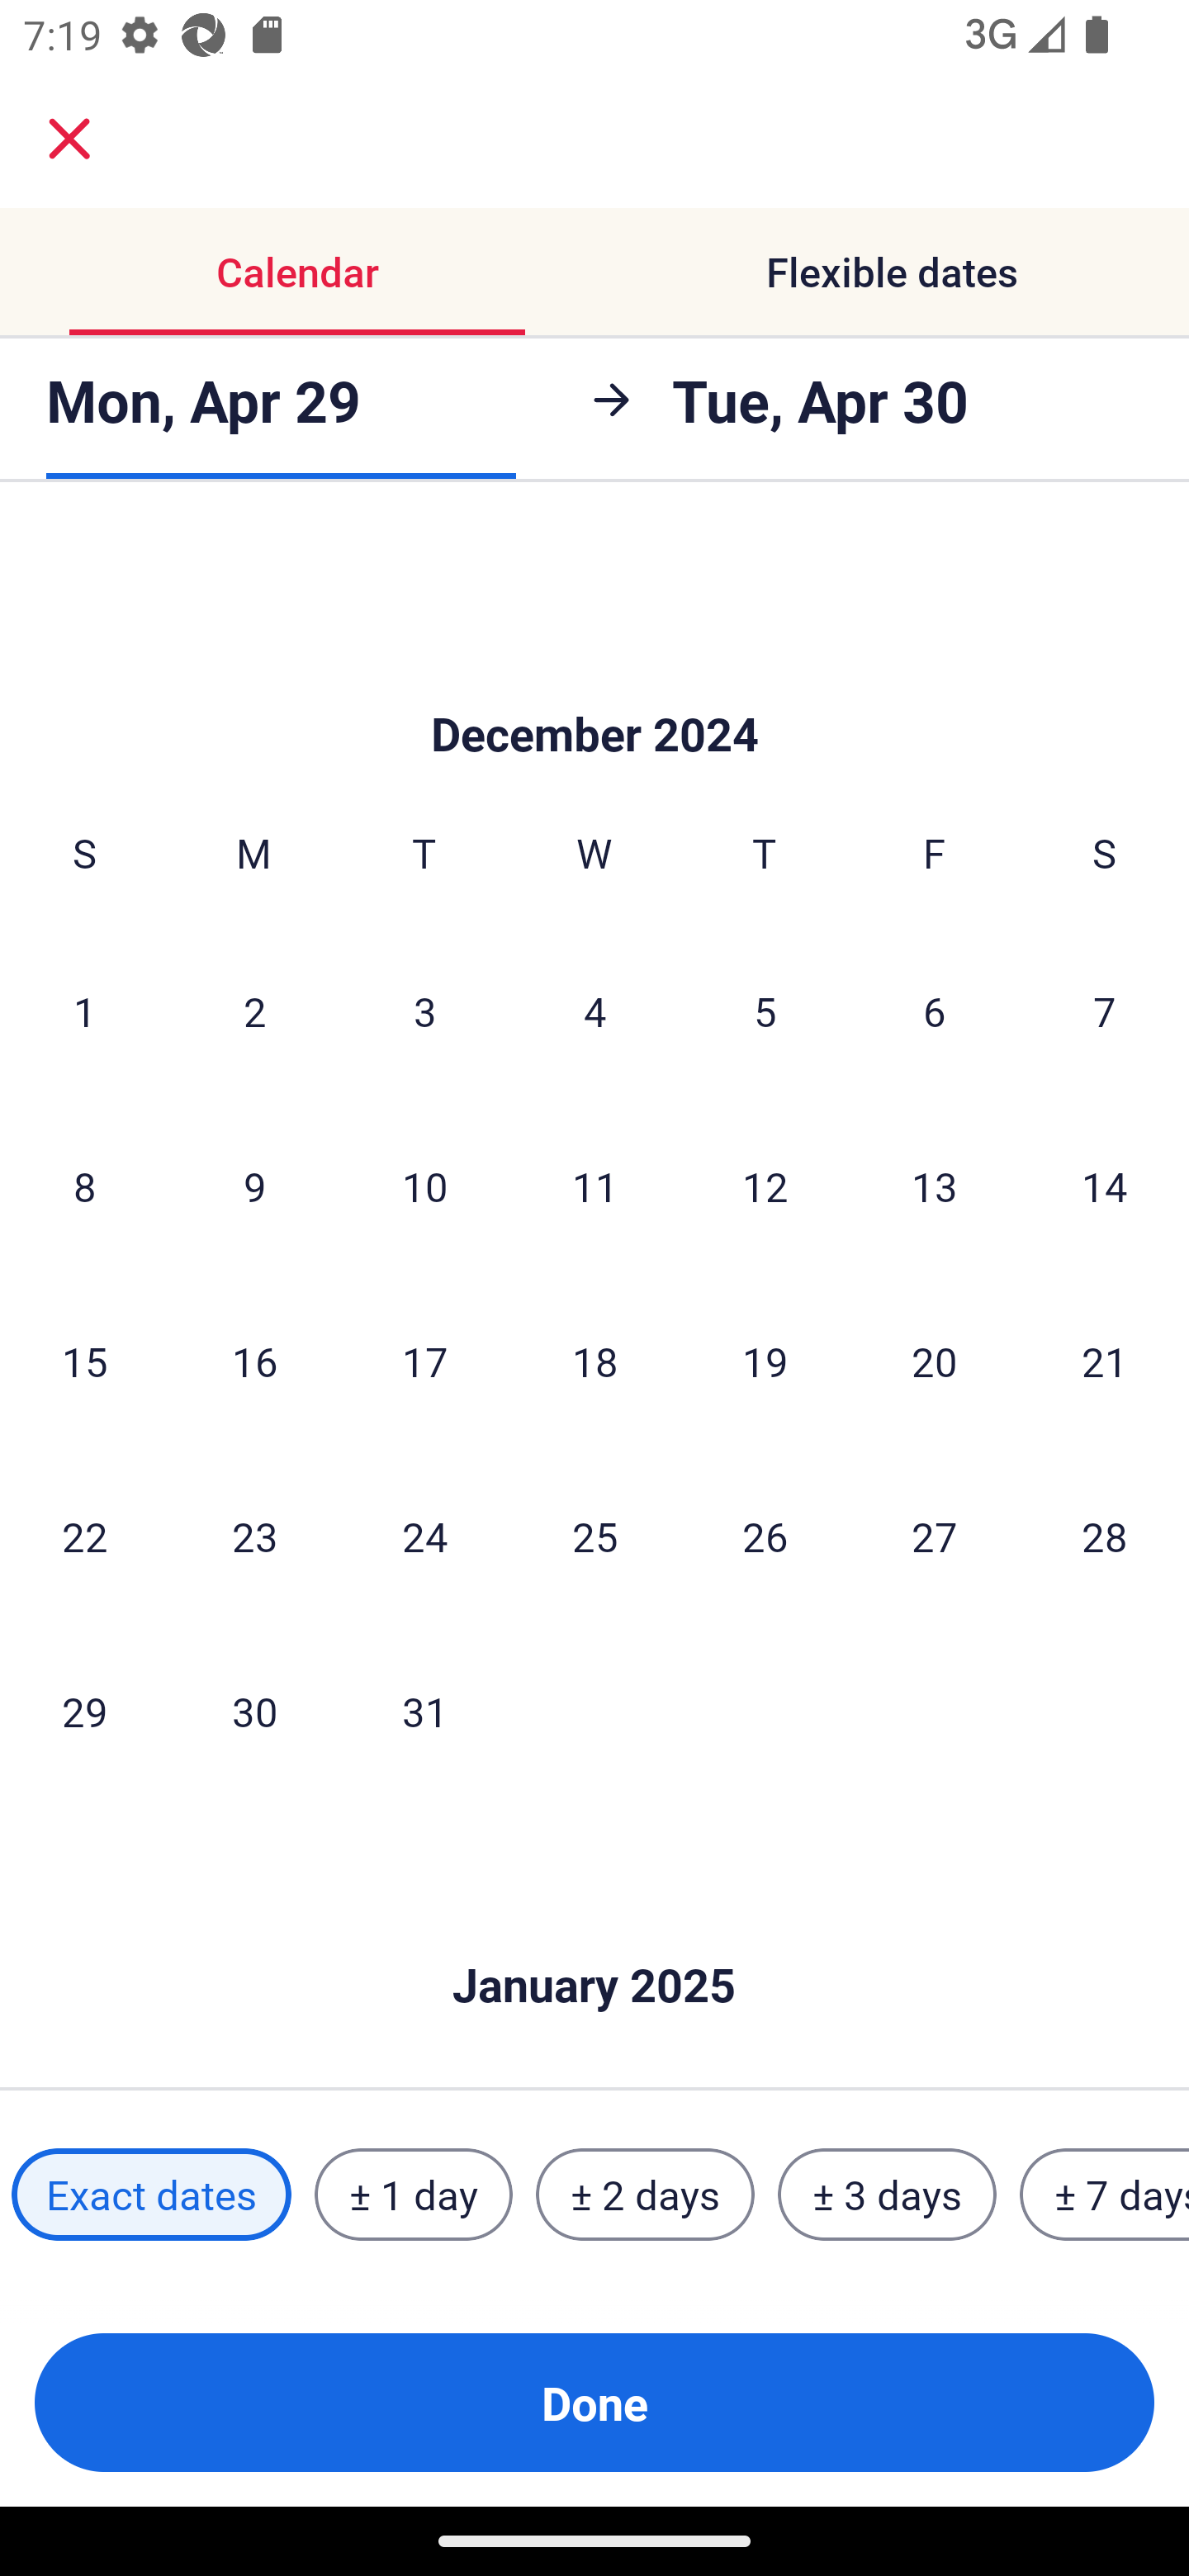  Describe the element at coordinates (765, 1011) in the screenshot. I see `5 Thursday, December 5, 2024` at that location.